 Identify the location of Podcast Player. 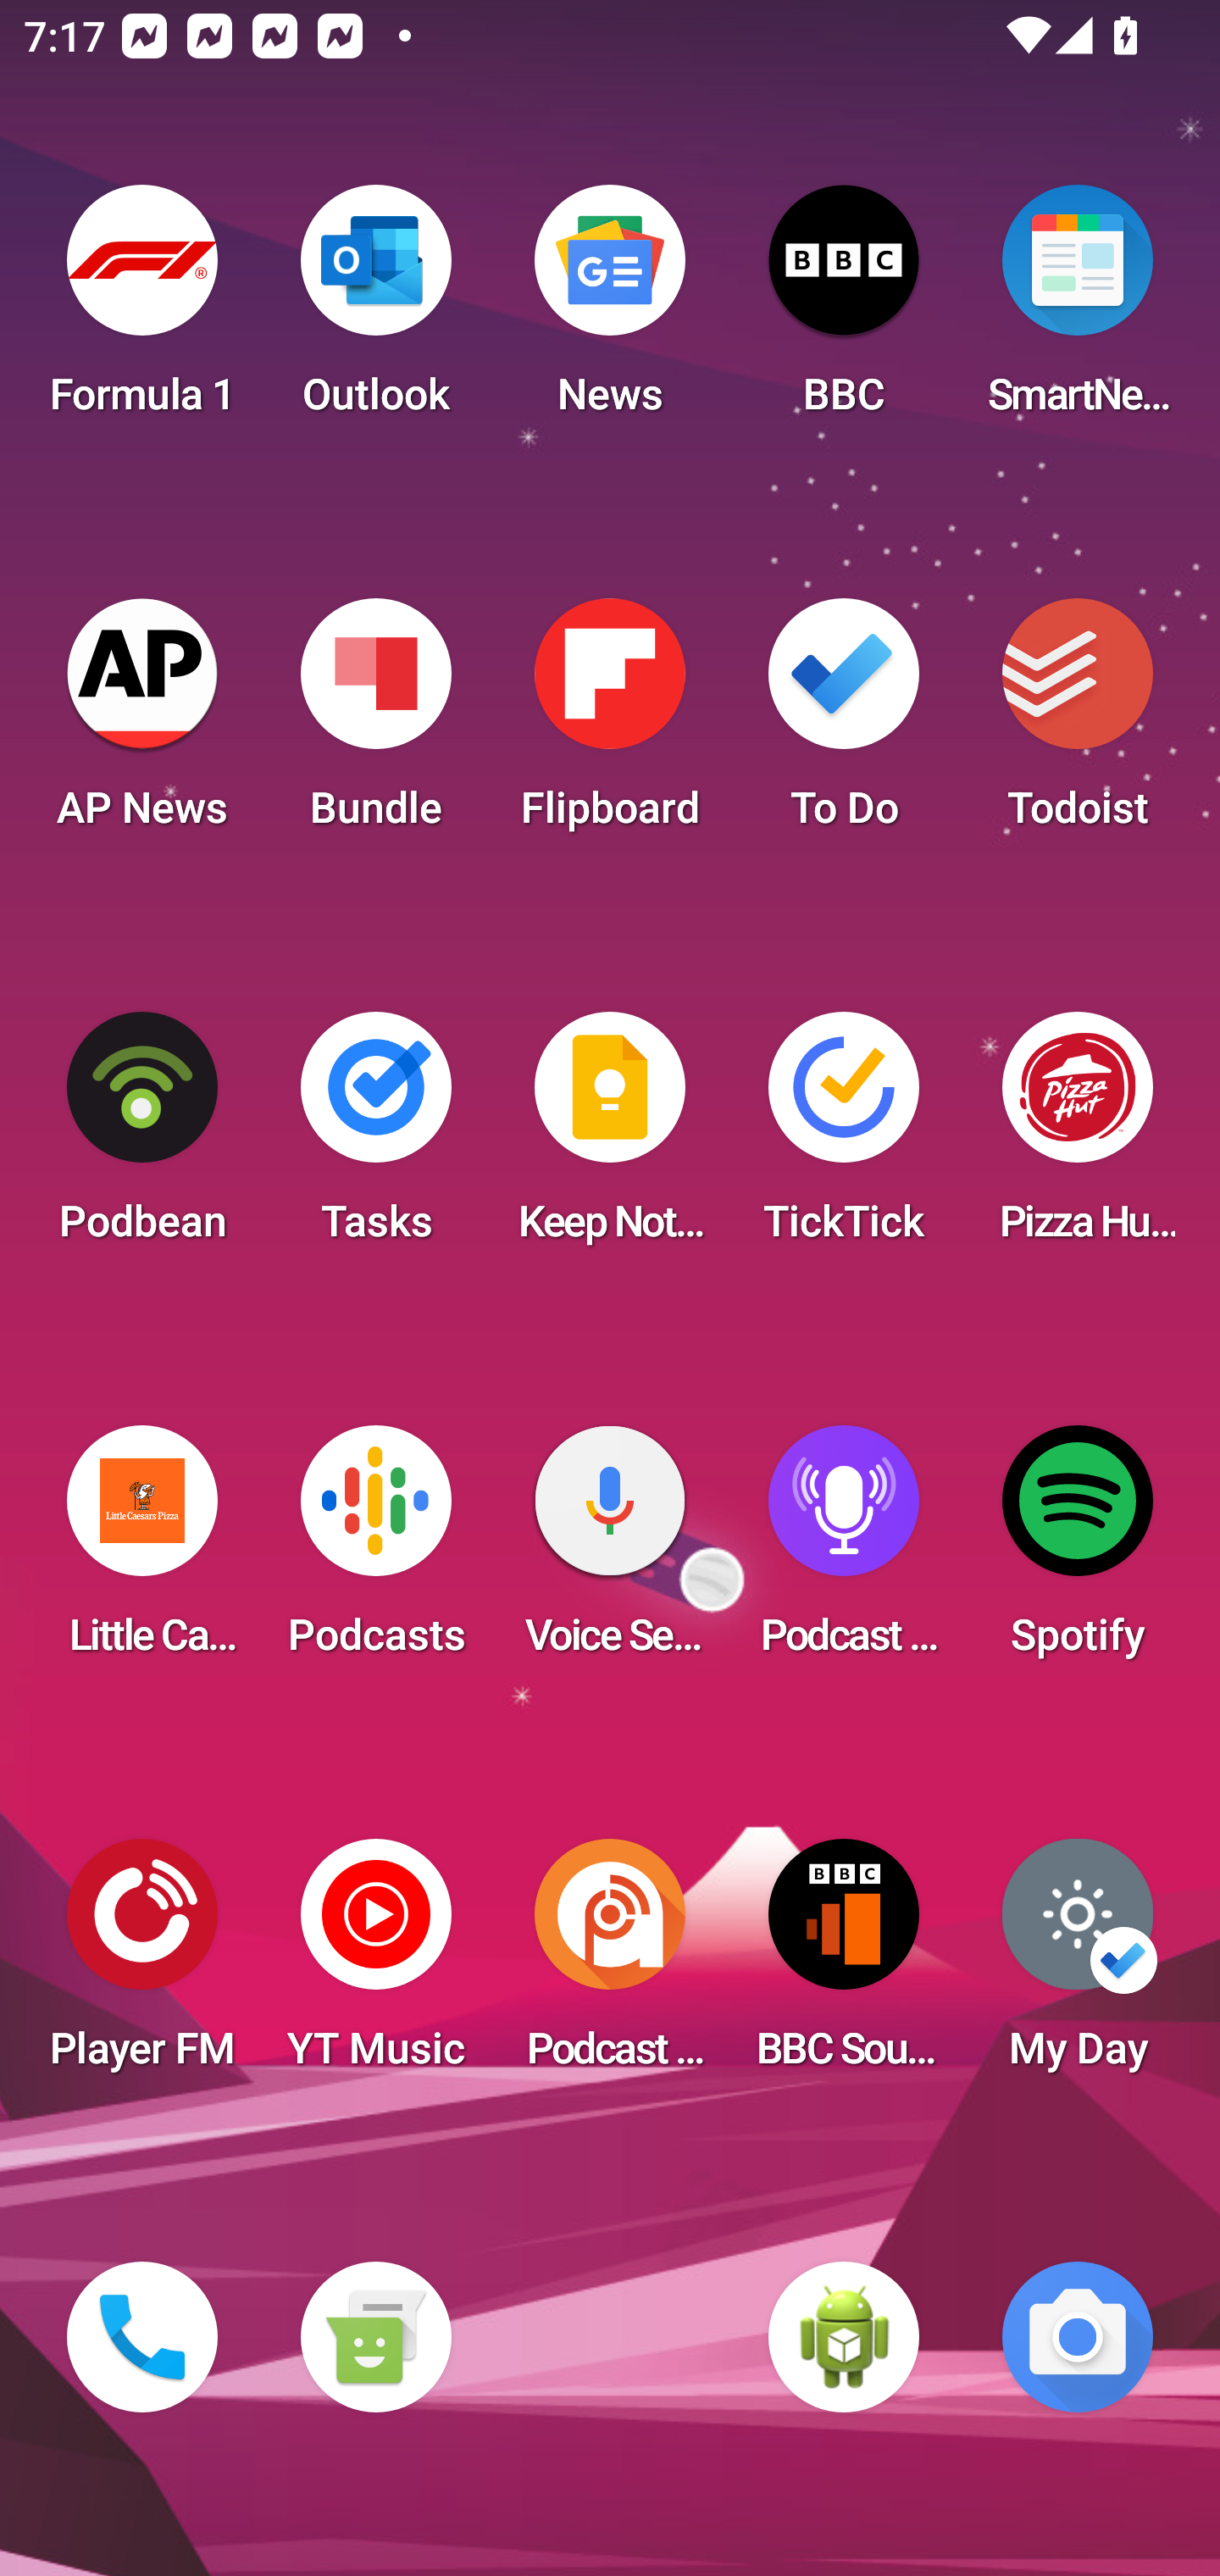
(844, 1551).